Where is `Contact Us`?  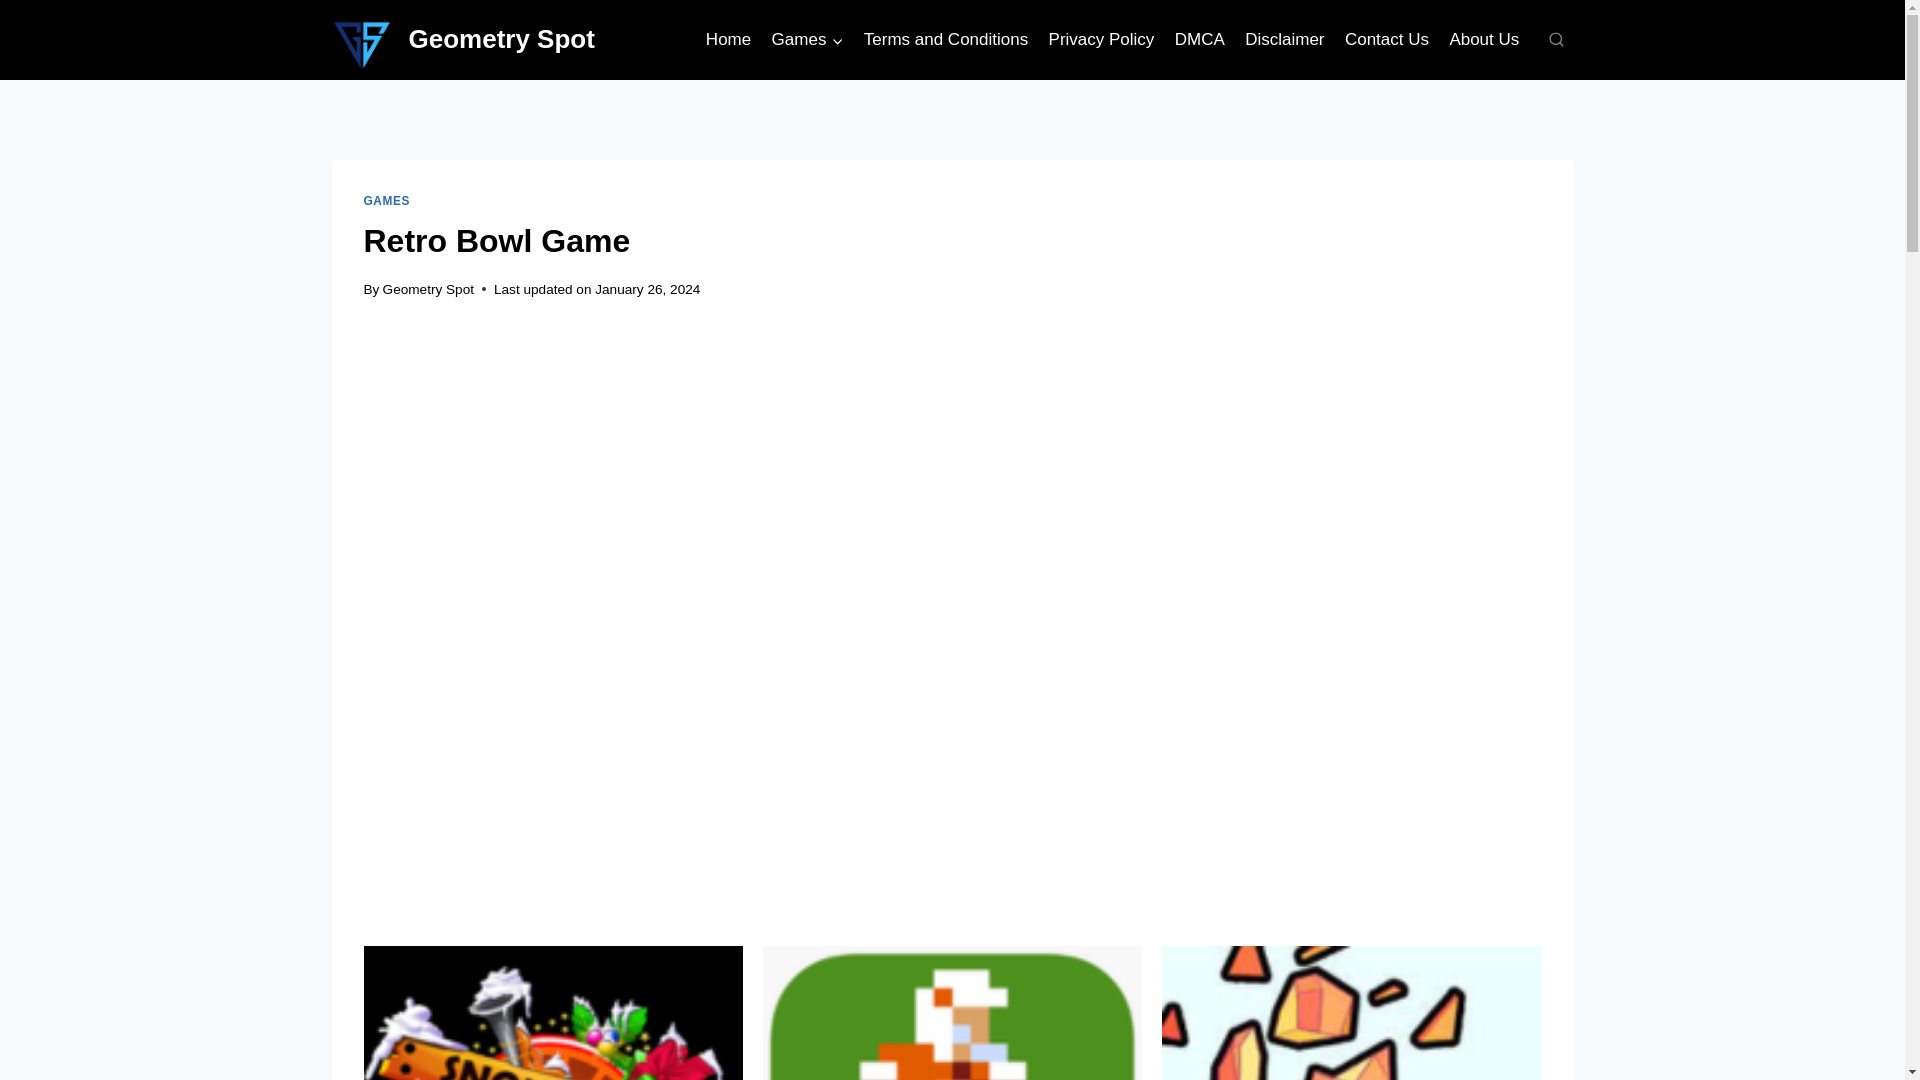 Contact Us is located at coordinates (1386, 40).